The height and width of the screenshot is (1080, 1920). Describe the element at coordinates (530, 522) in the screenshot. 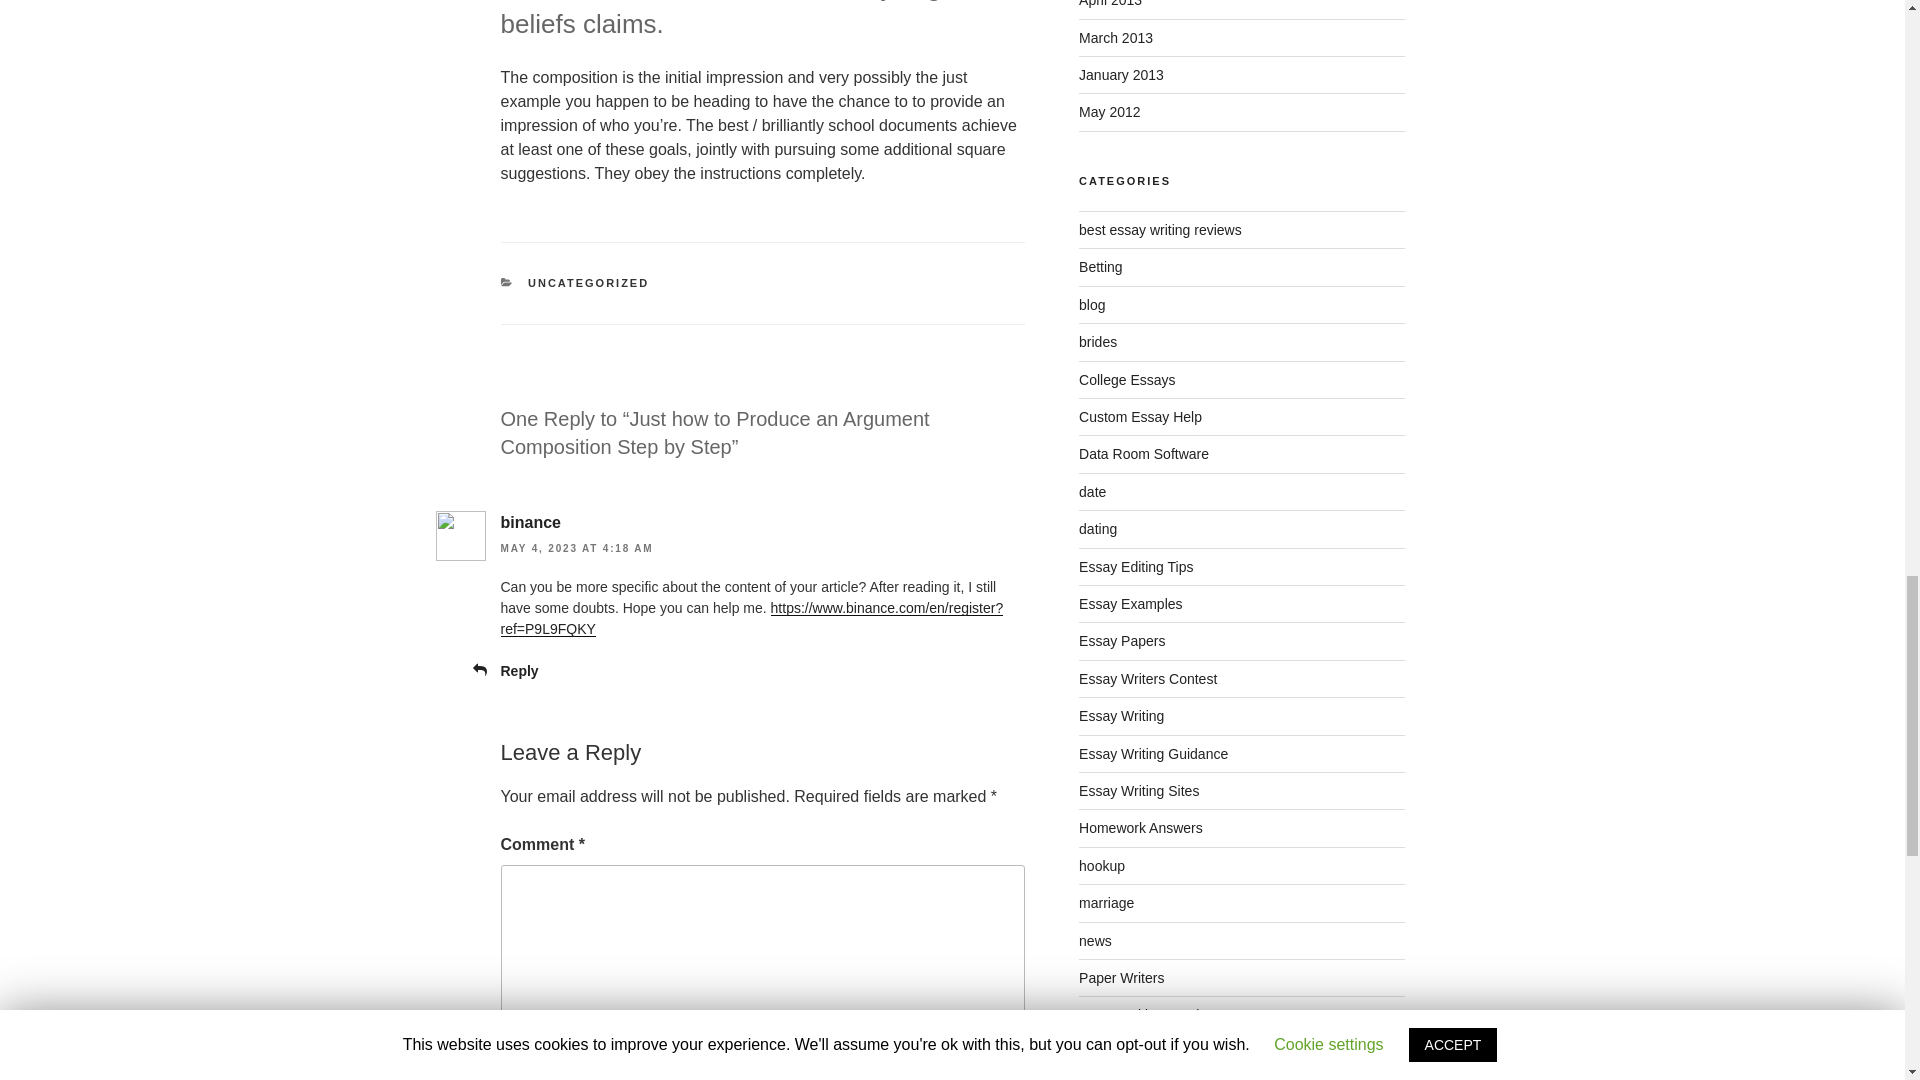

I see `binance` at that location.